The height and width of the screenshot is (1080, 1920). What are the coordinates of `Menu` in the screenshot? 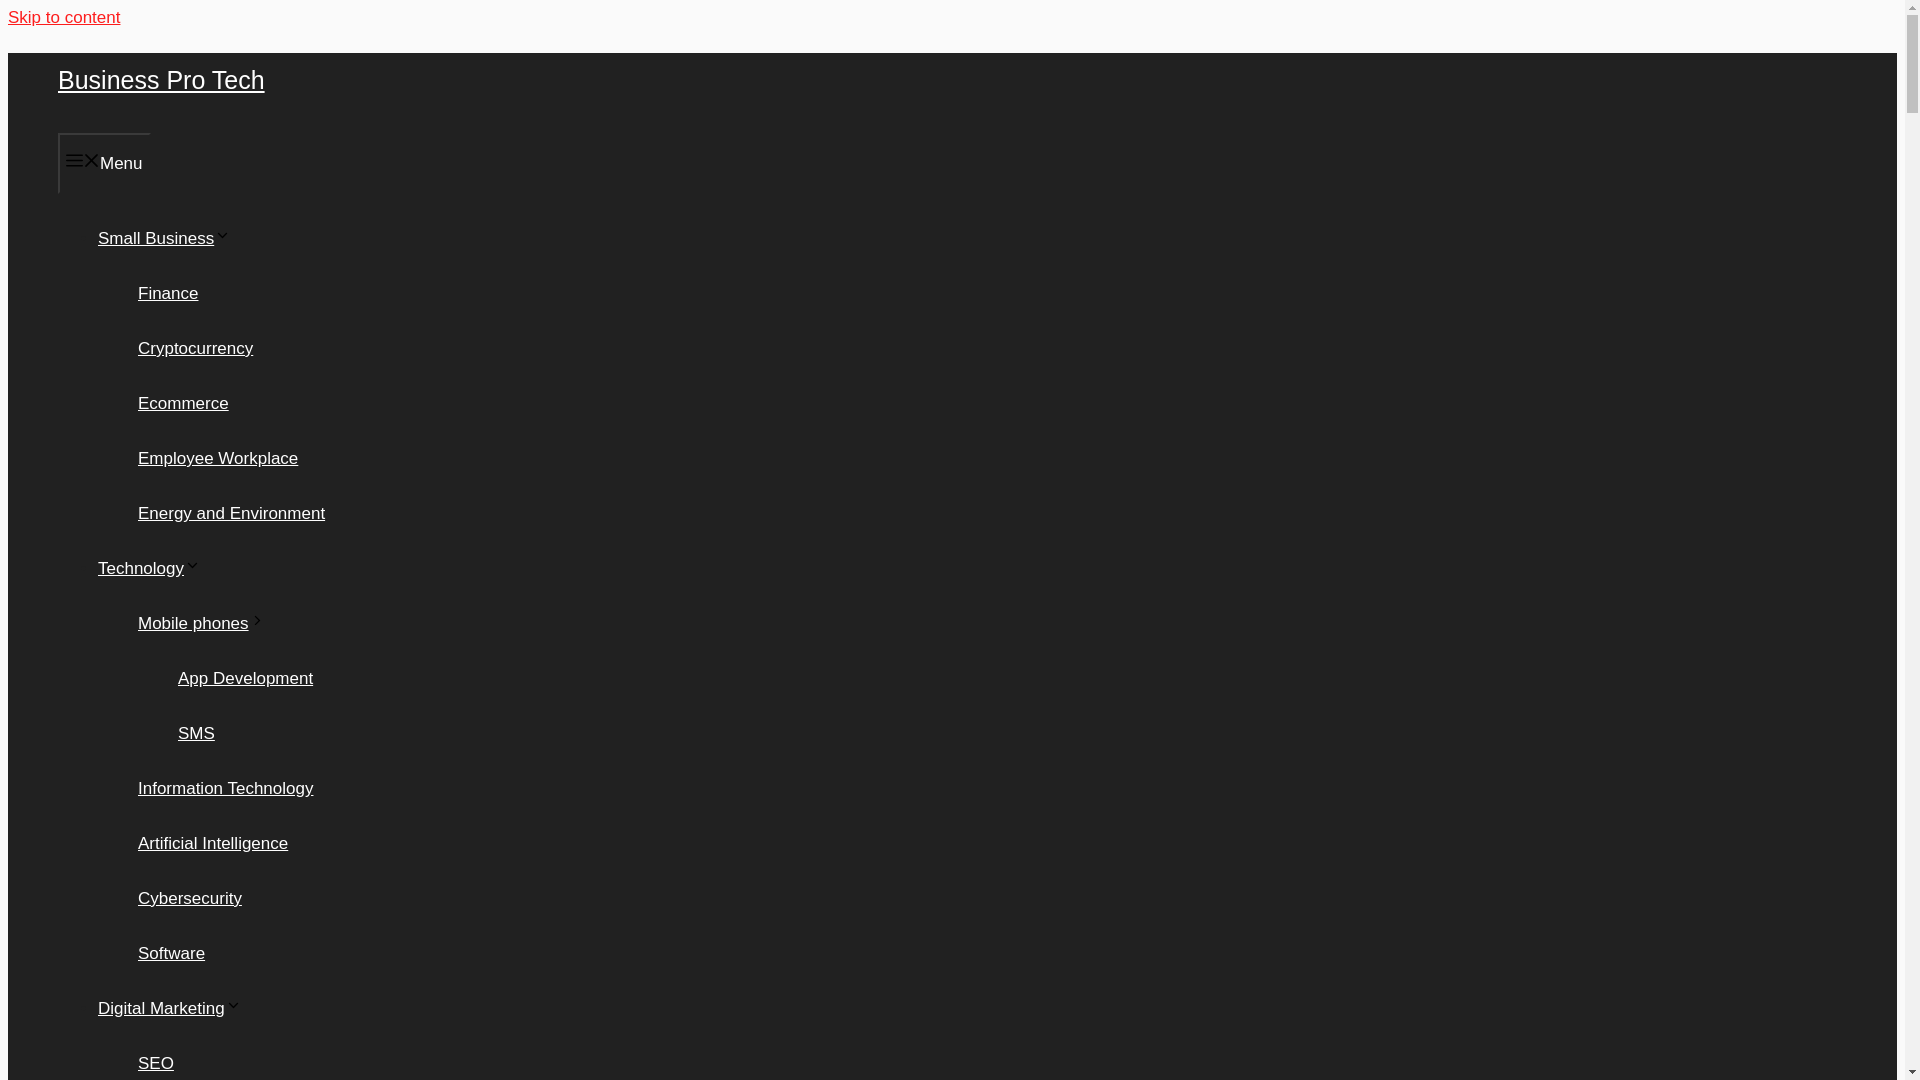 It's located at (104, 163).